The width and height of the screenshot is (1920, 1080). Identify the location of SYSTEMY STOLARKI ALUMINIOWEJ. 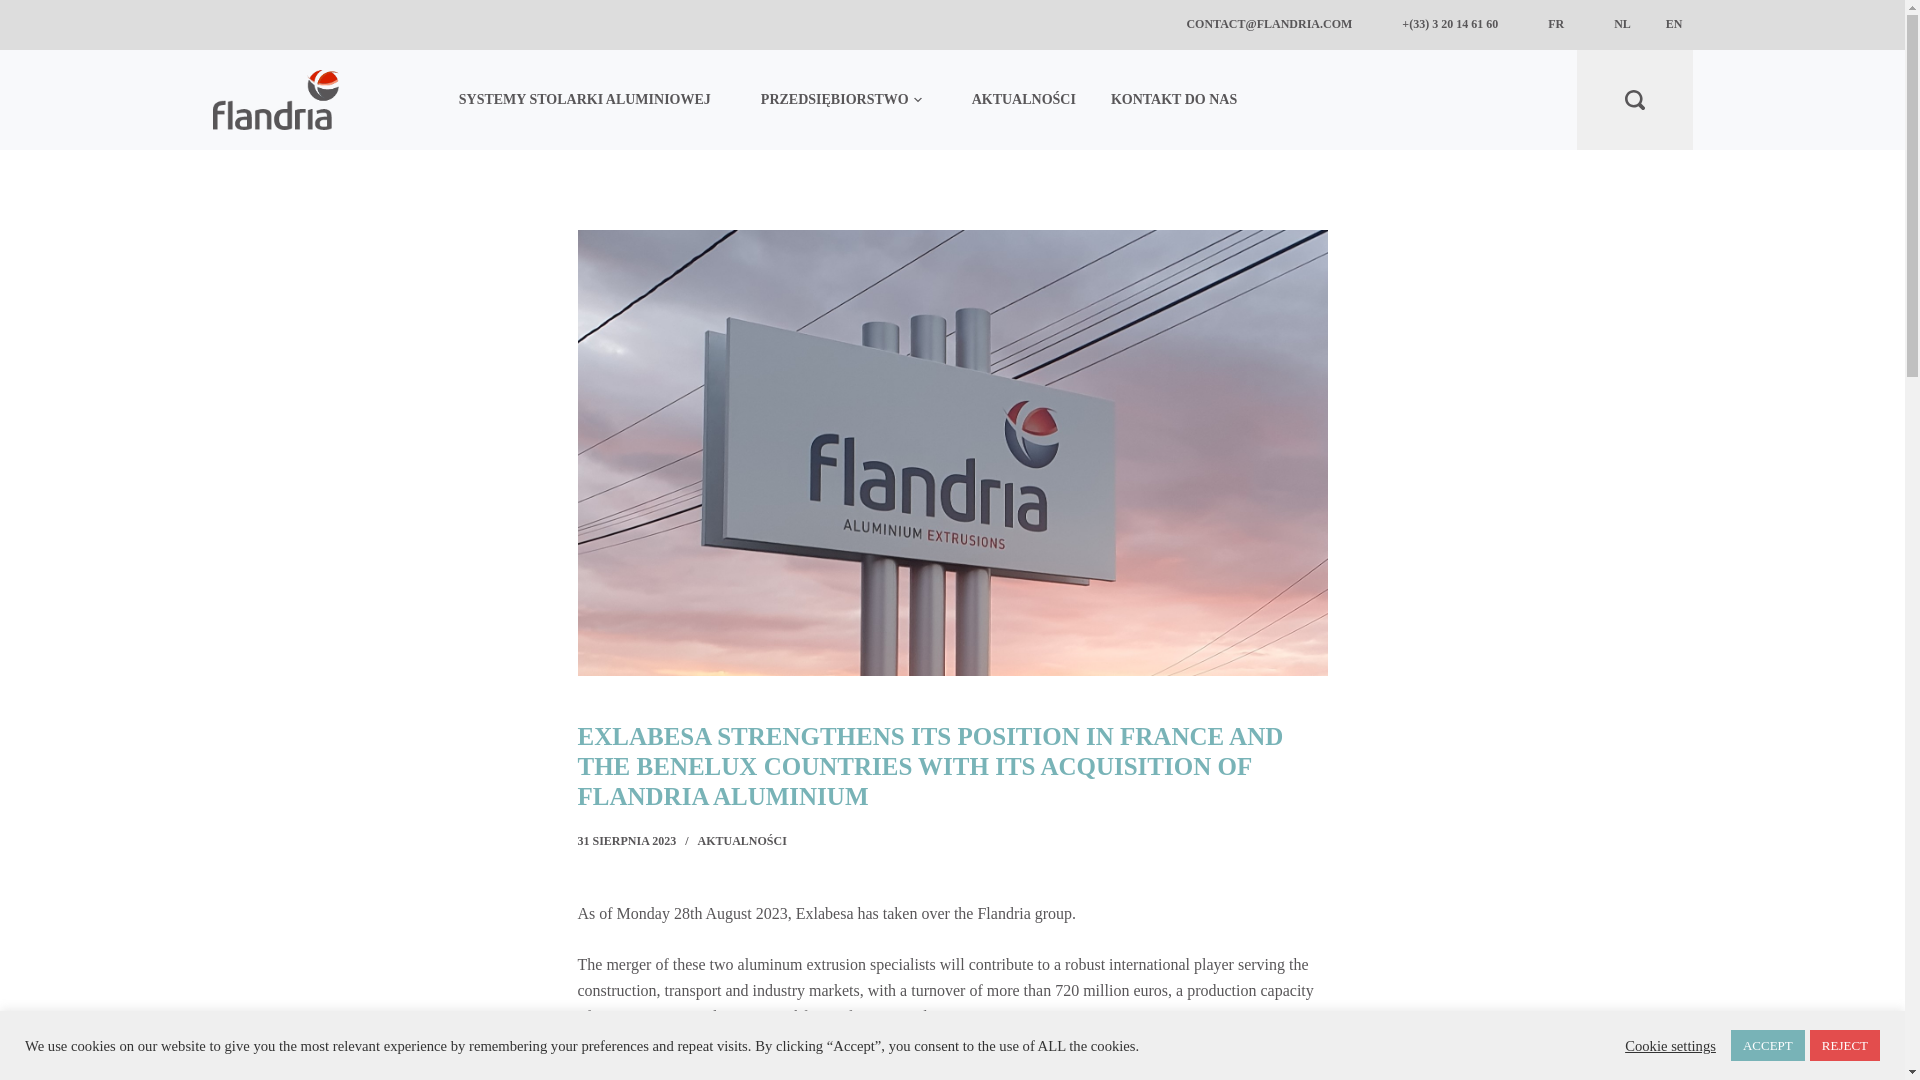
(596, 100).